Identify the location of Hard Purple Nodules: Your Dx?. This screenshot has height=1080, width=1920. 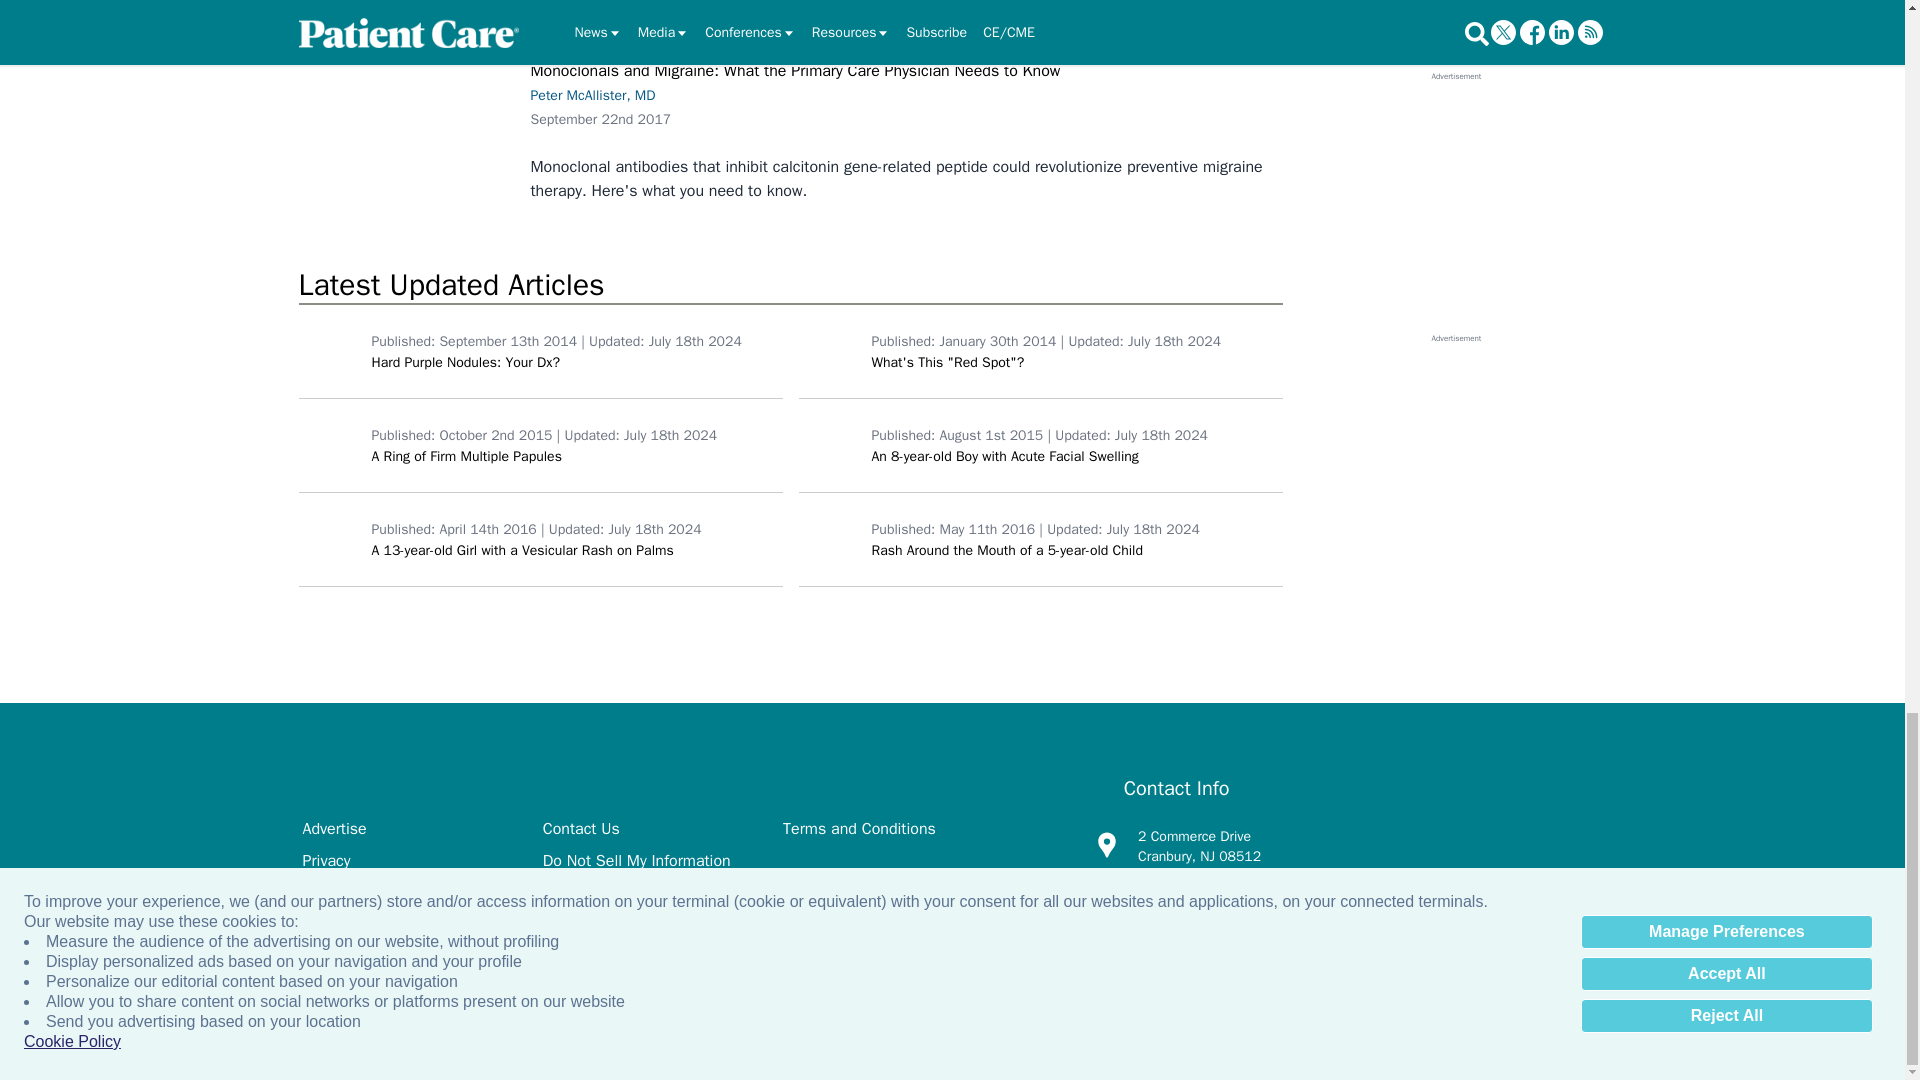
(330, 350).